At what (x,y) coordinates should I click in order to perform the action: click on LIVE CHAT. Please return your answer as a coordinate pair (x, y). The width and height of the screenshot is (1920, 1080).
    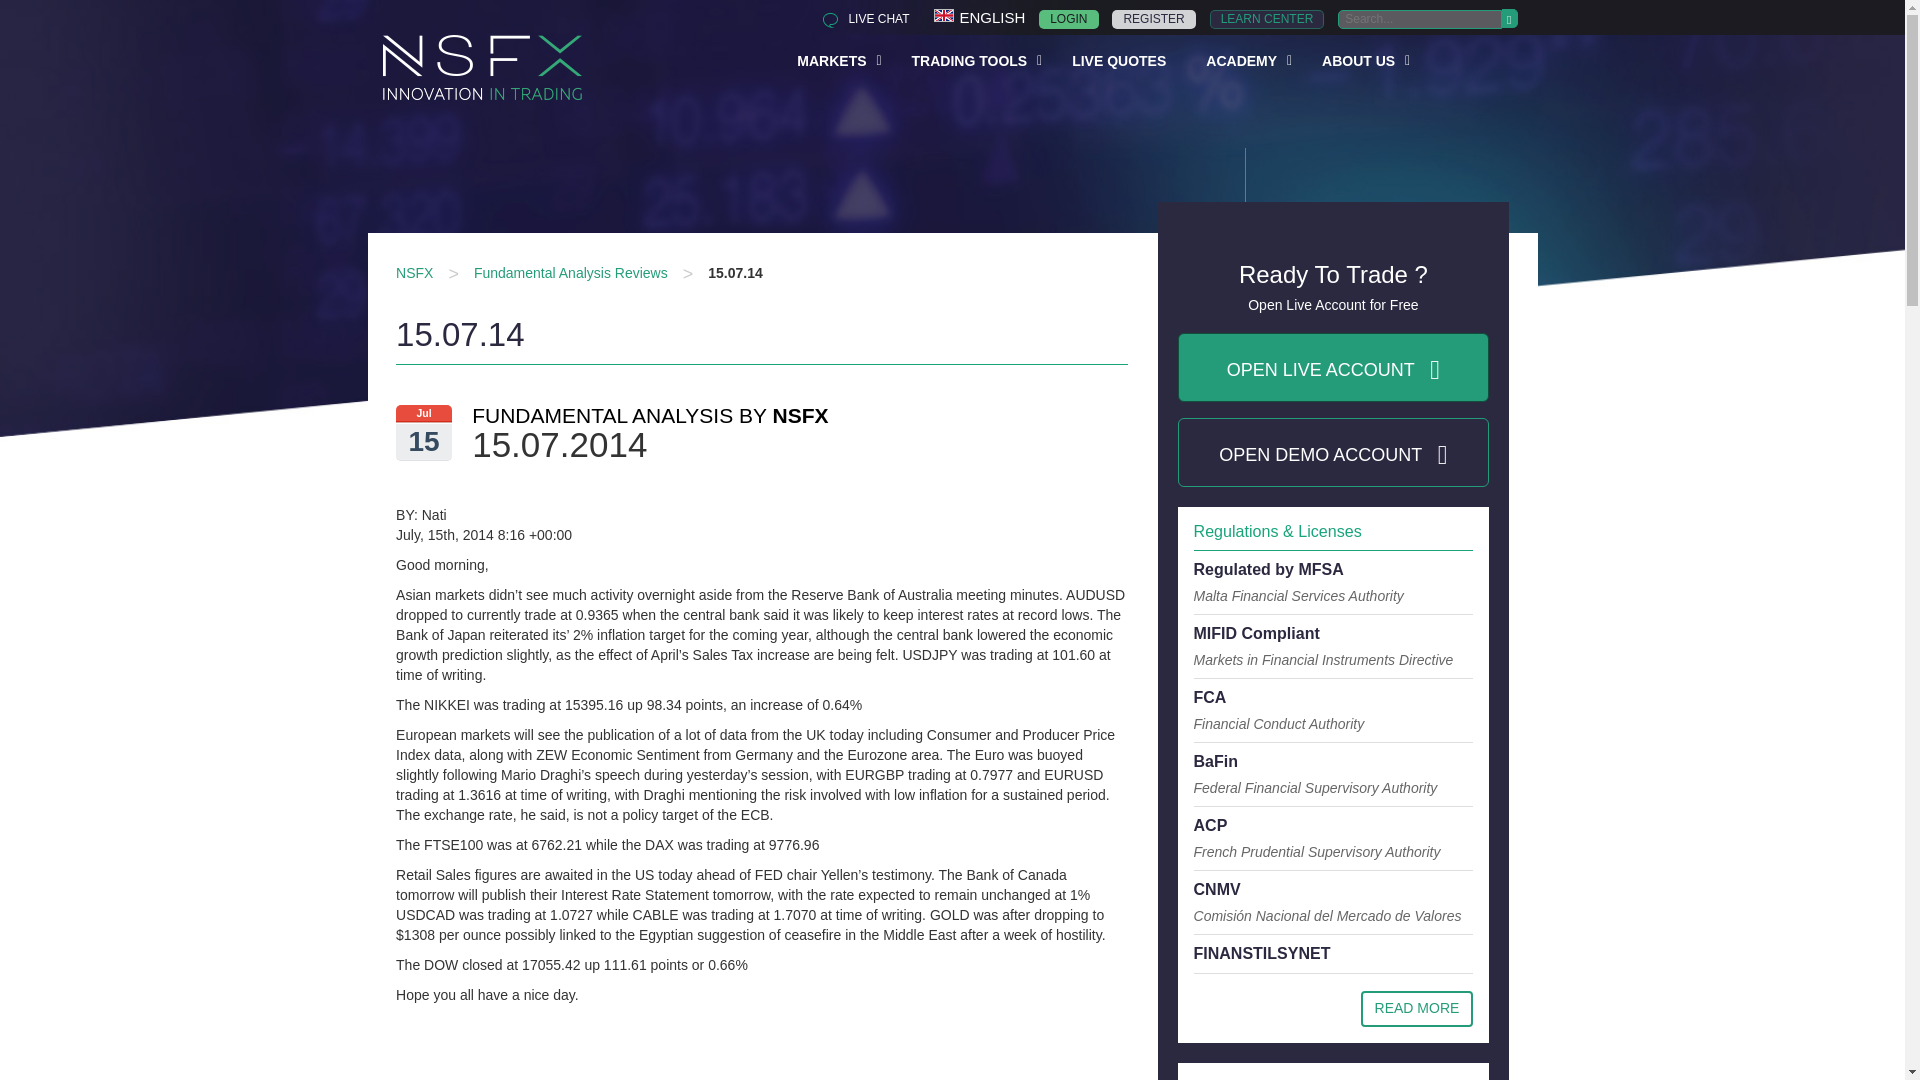
    Looking at the image, I should click on (860, 19).